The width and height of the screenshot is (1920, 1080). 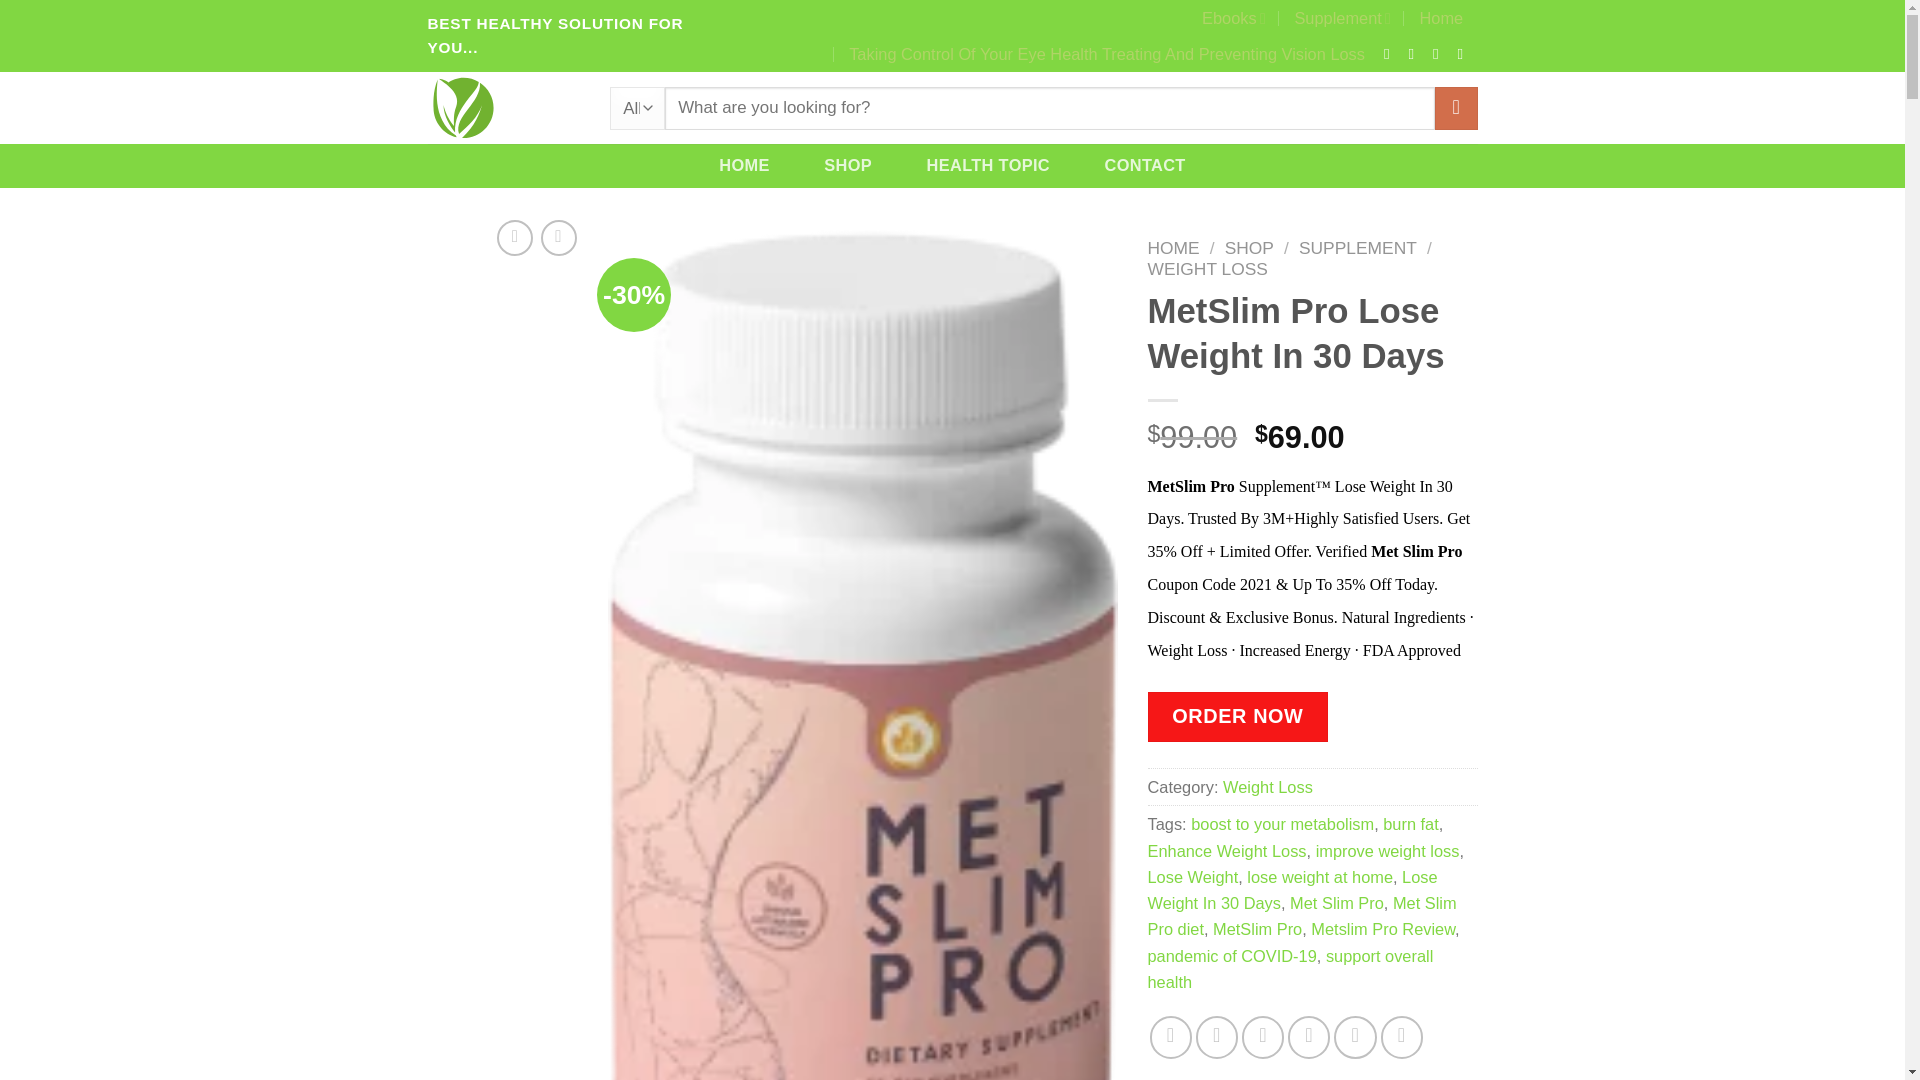 What do you see at coordinates (1171, 1037) in the screenshot?
I see `Share on Facebook` at bounding box center [1171, 1037].